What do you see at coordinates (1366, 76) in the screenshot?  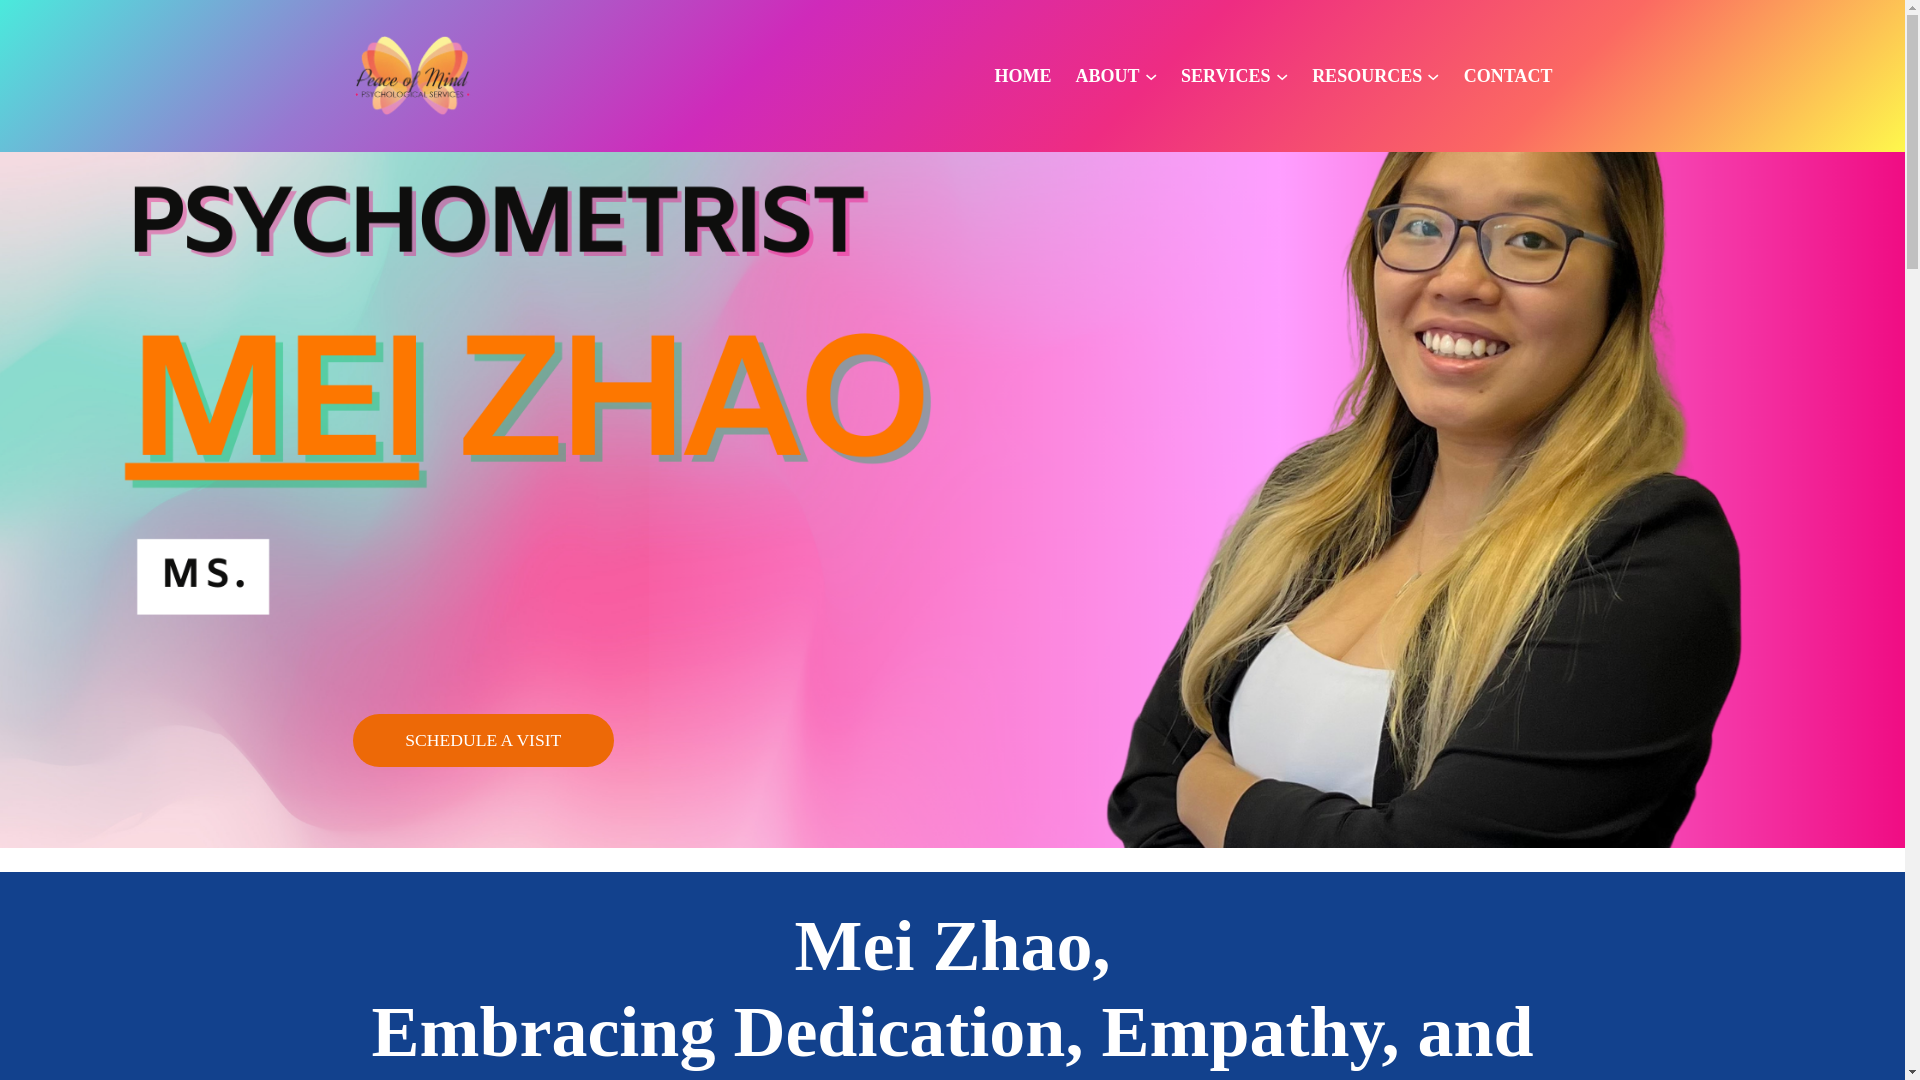 I see `RESOURCES` at bounding box center [1366, 76].